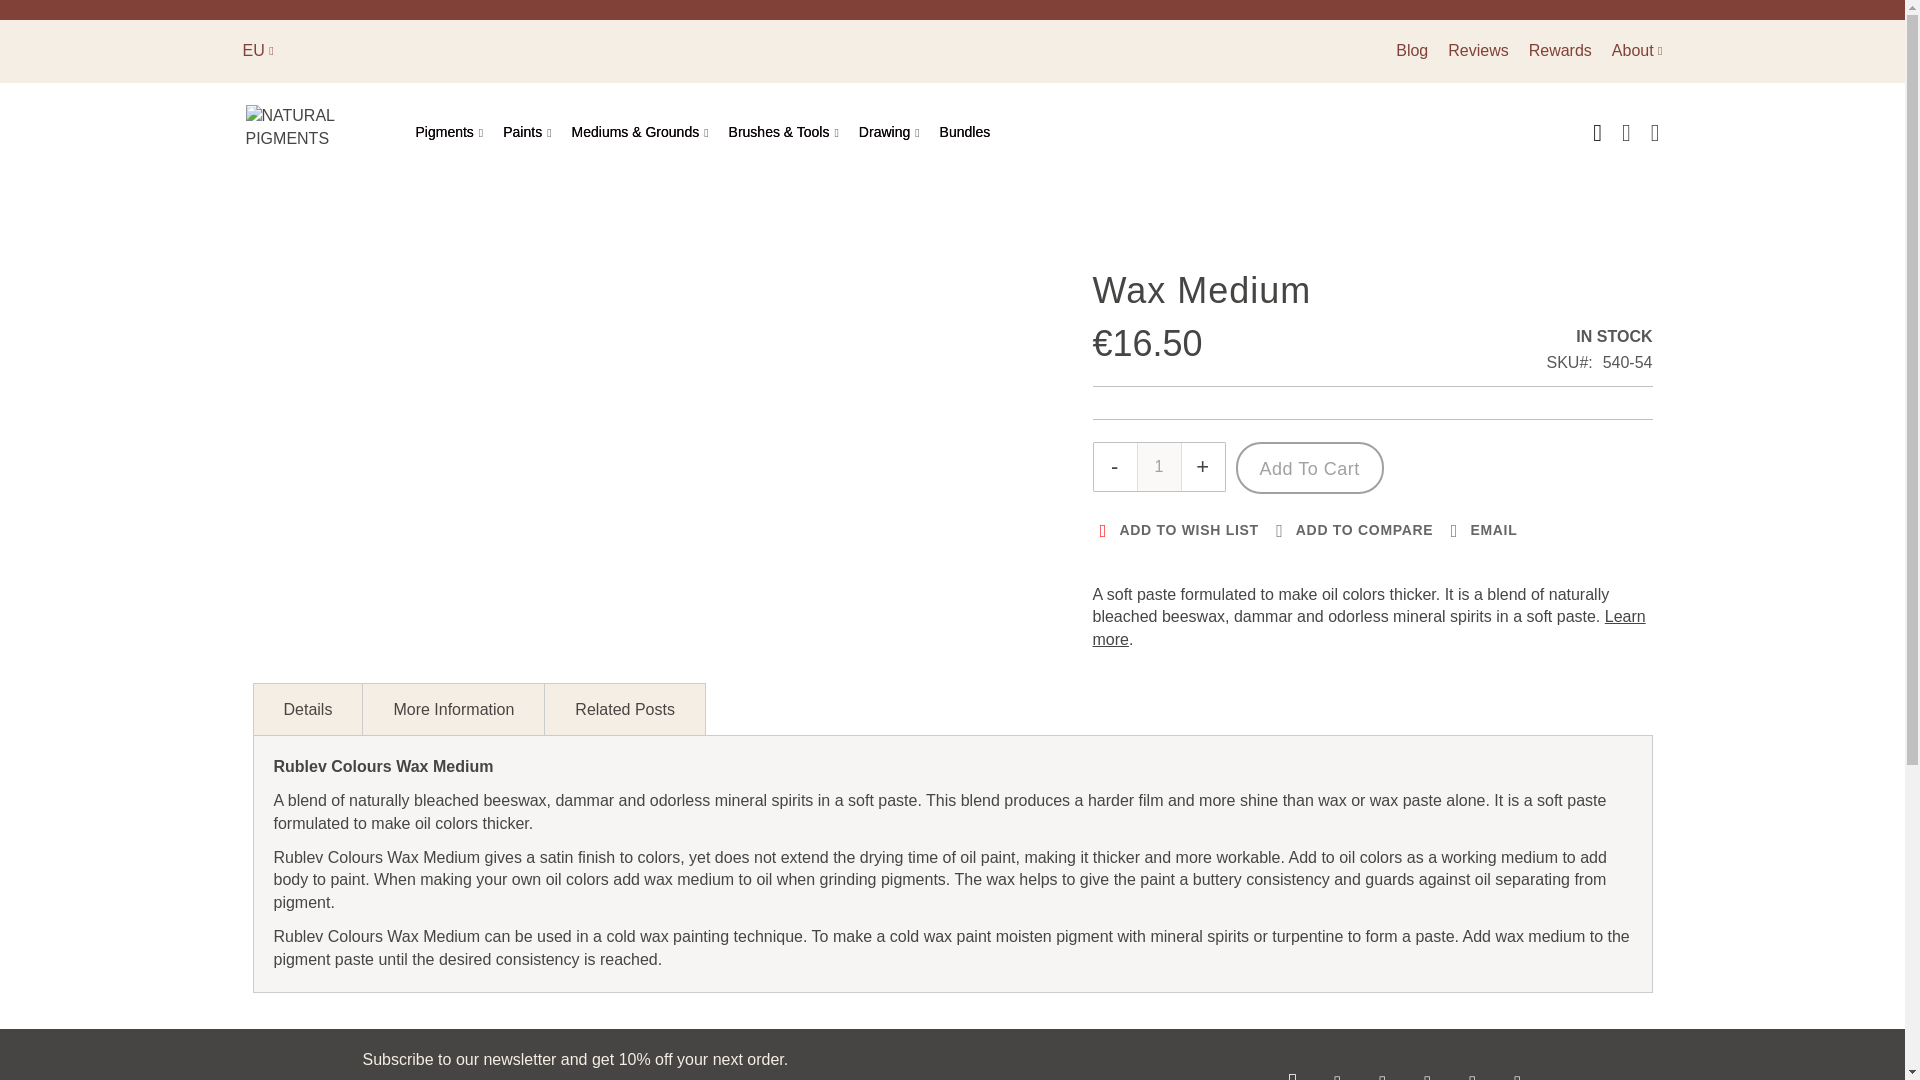  What do you see at coordinates (1560, 50) in the screenshot?
I see `Rewards` at bounding box center [1560, 50].